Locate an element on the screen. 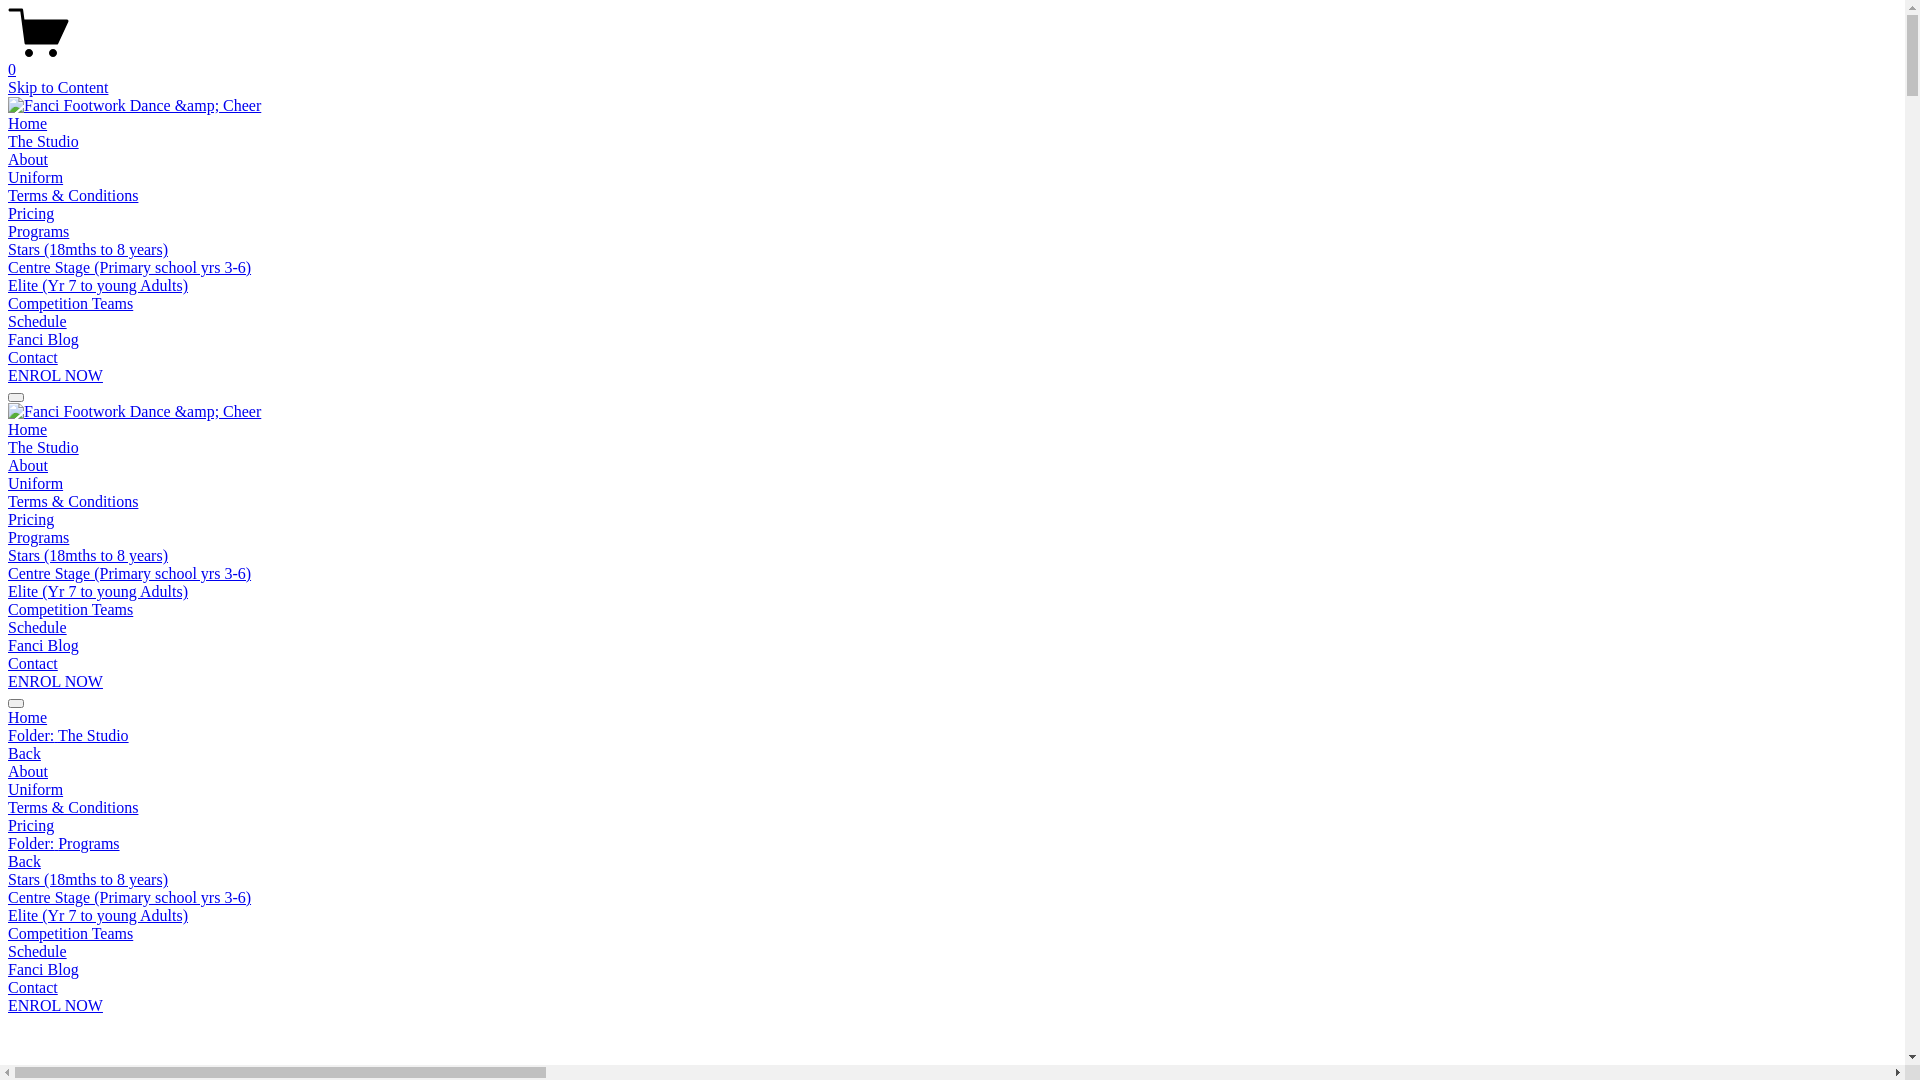  Pricing is located at coordinates (31, 520).